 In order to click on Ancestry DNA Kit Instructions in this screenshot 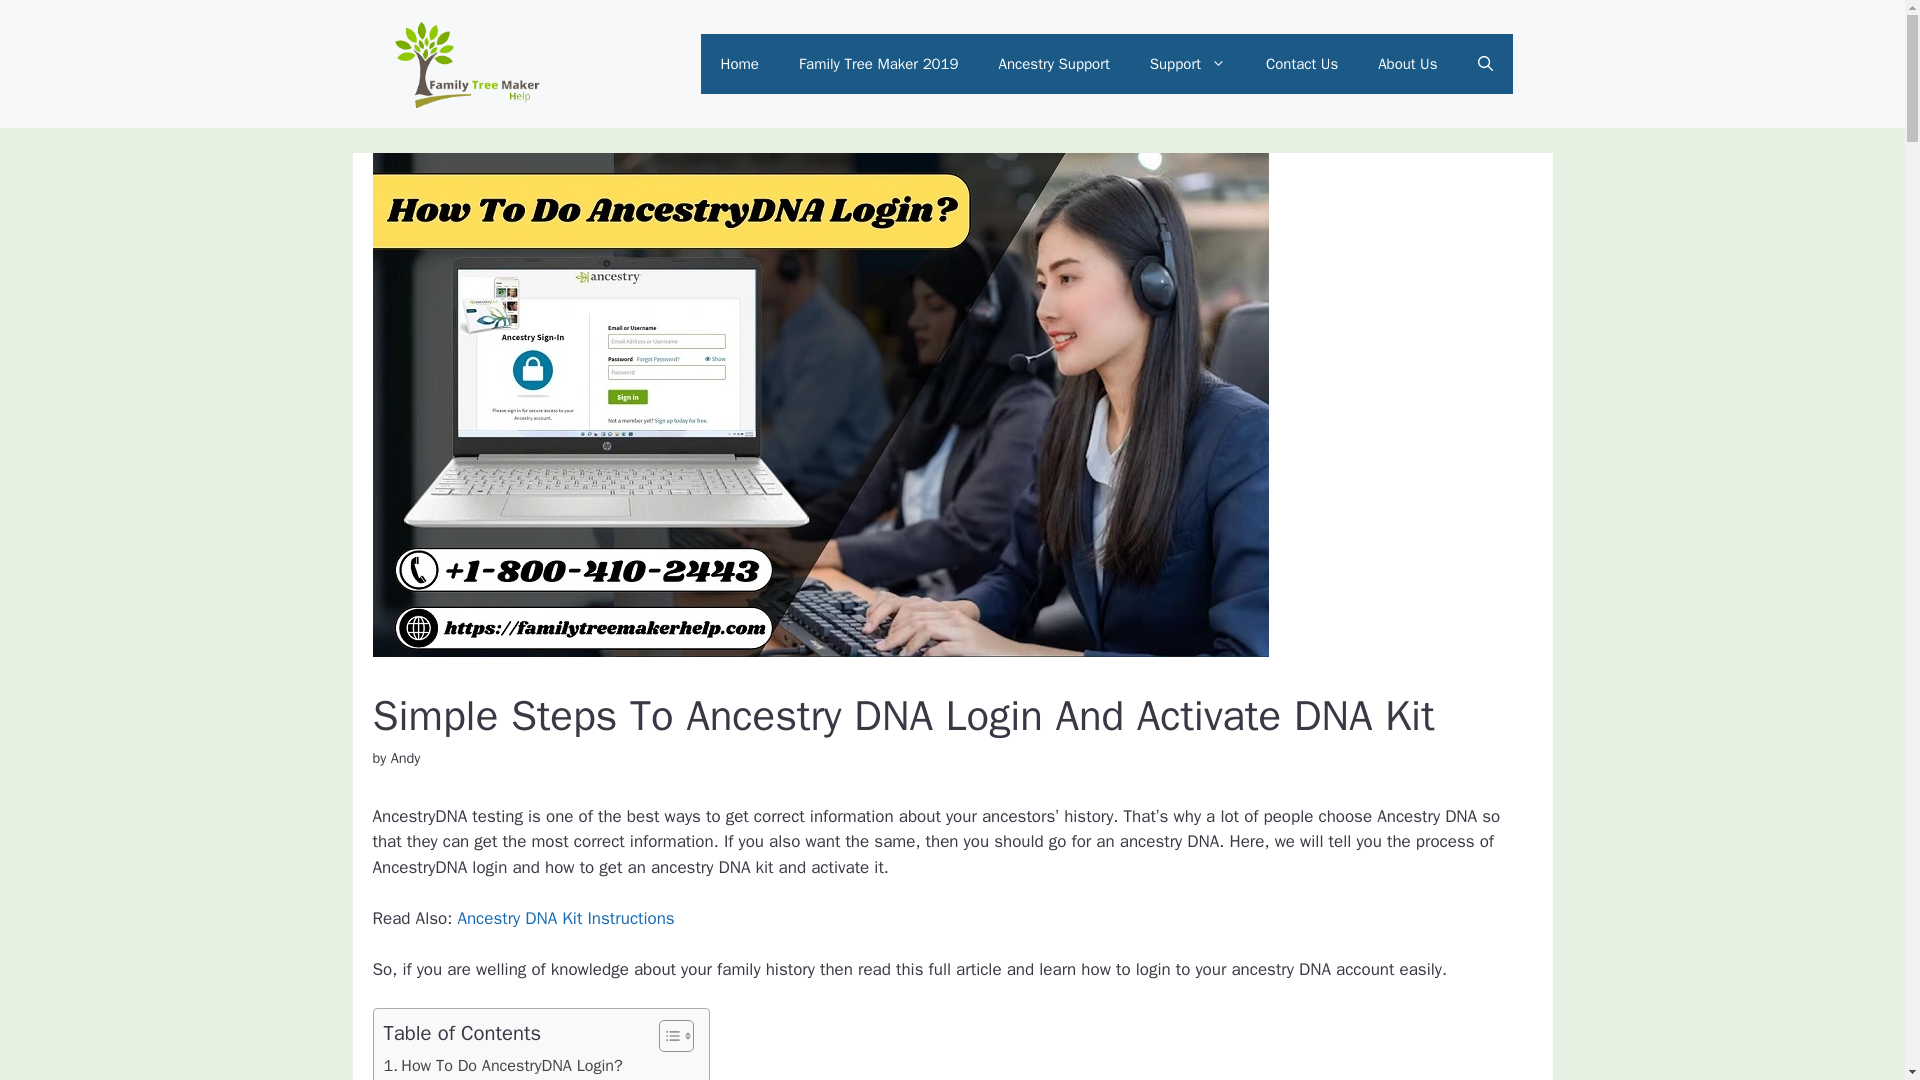, I will do `click(564, 918)`.